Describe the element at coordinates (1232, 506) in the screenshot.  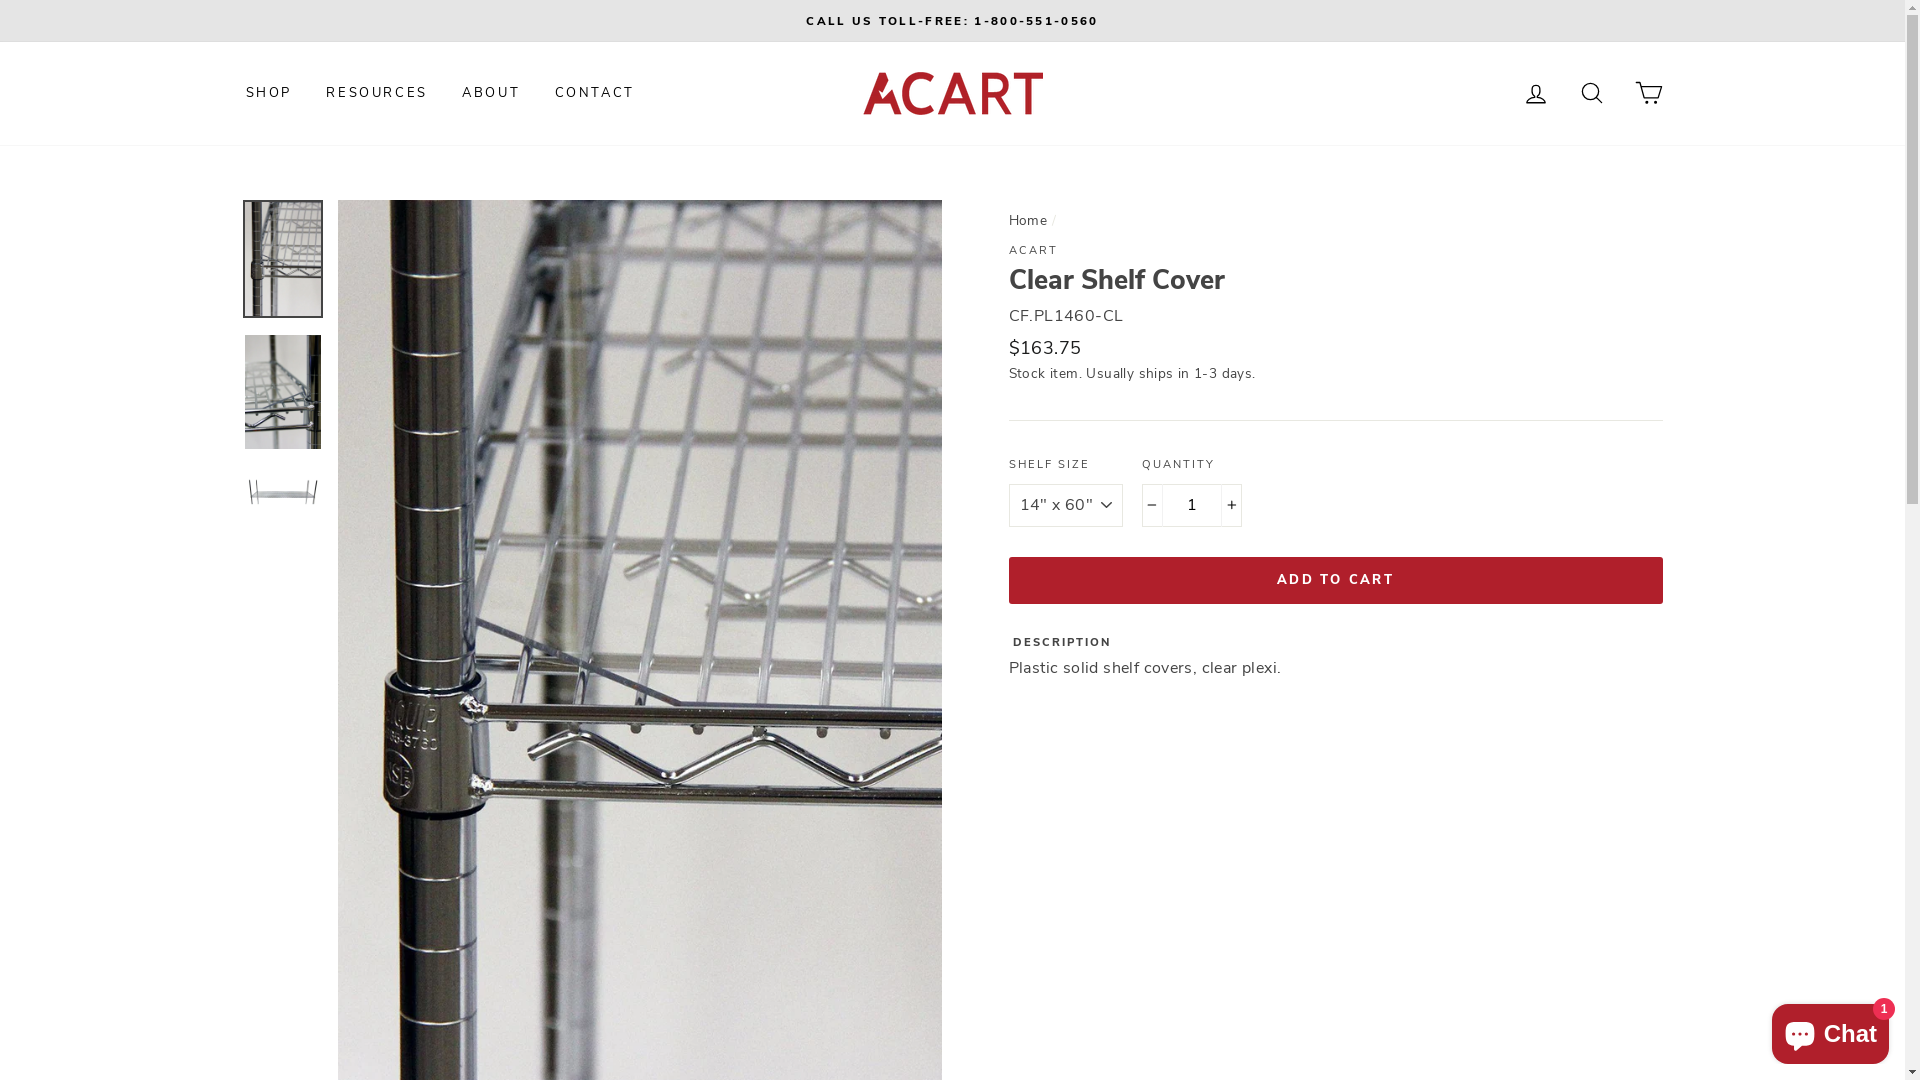
I see `+` at that location.